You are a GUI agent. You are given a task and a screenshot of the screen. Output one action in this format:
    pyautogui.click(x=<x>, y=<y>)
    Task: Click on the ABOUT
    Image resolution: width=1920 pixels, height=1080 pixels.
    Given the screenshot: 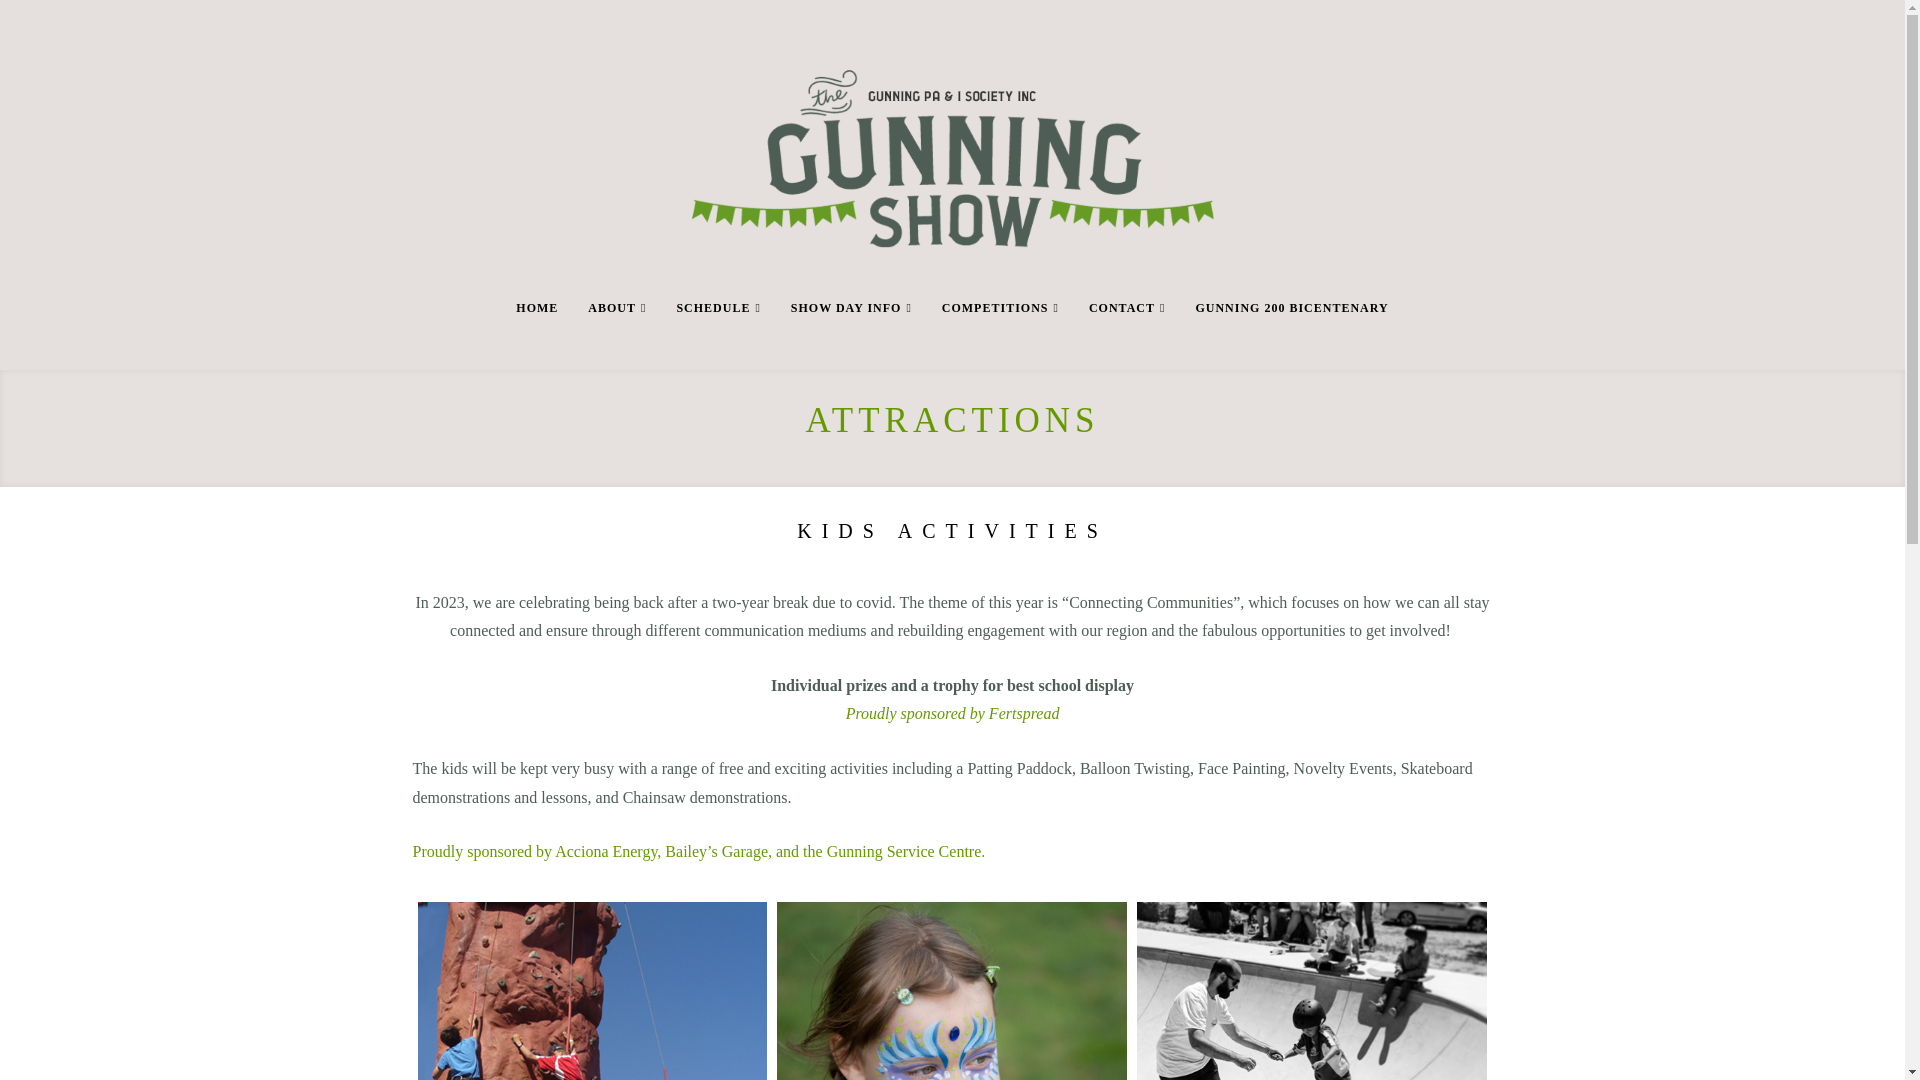 What is the action you would take?
    pyautogui.click(x=617, y=335)
    